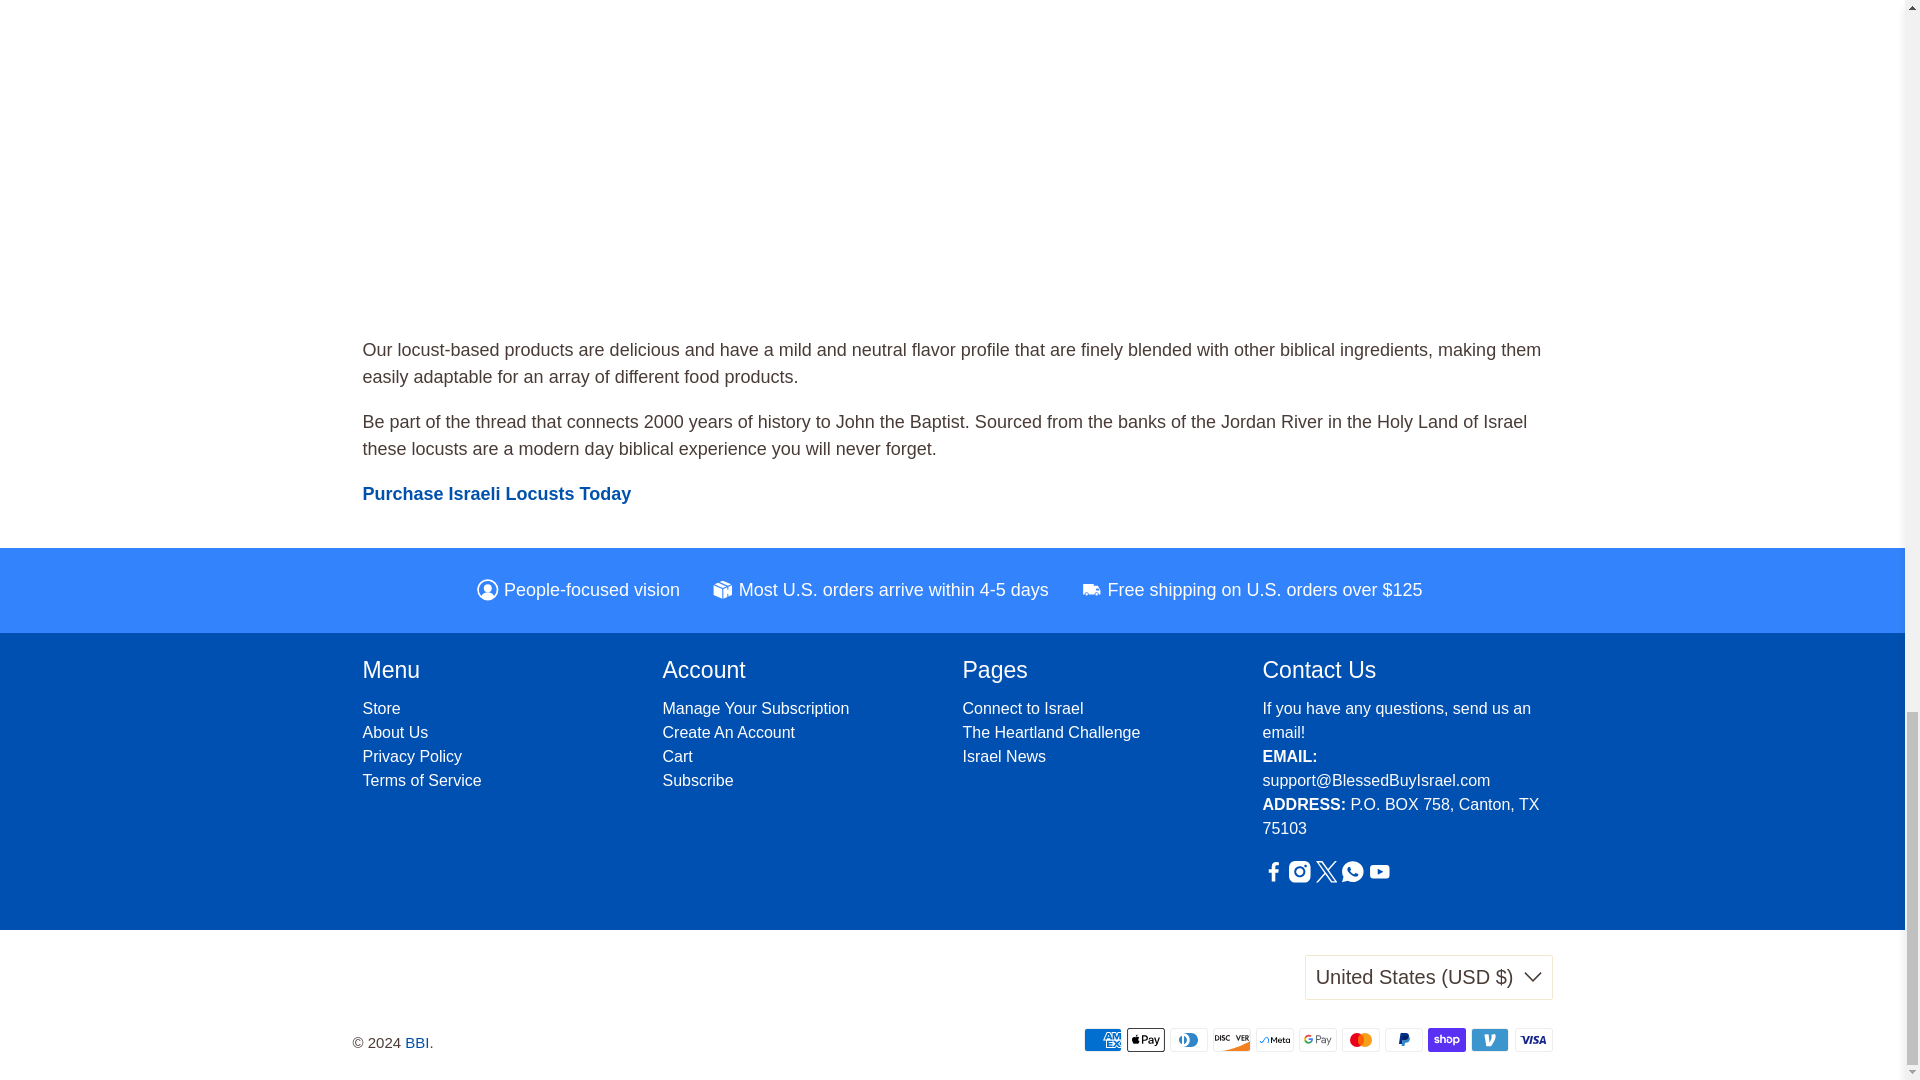 Image resolution: width=1920 pixels, height=1080 pixels. Describe the element at coordinates (1403, 1040) in the screenshot. I see `PayPal` at that location.